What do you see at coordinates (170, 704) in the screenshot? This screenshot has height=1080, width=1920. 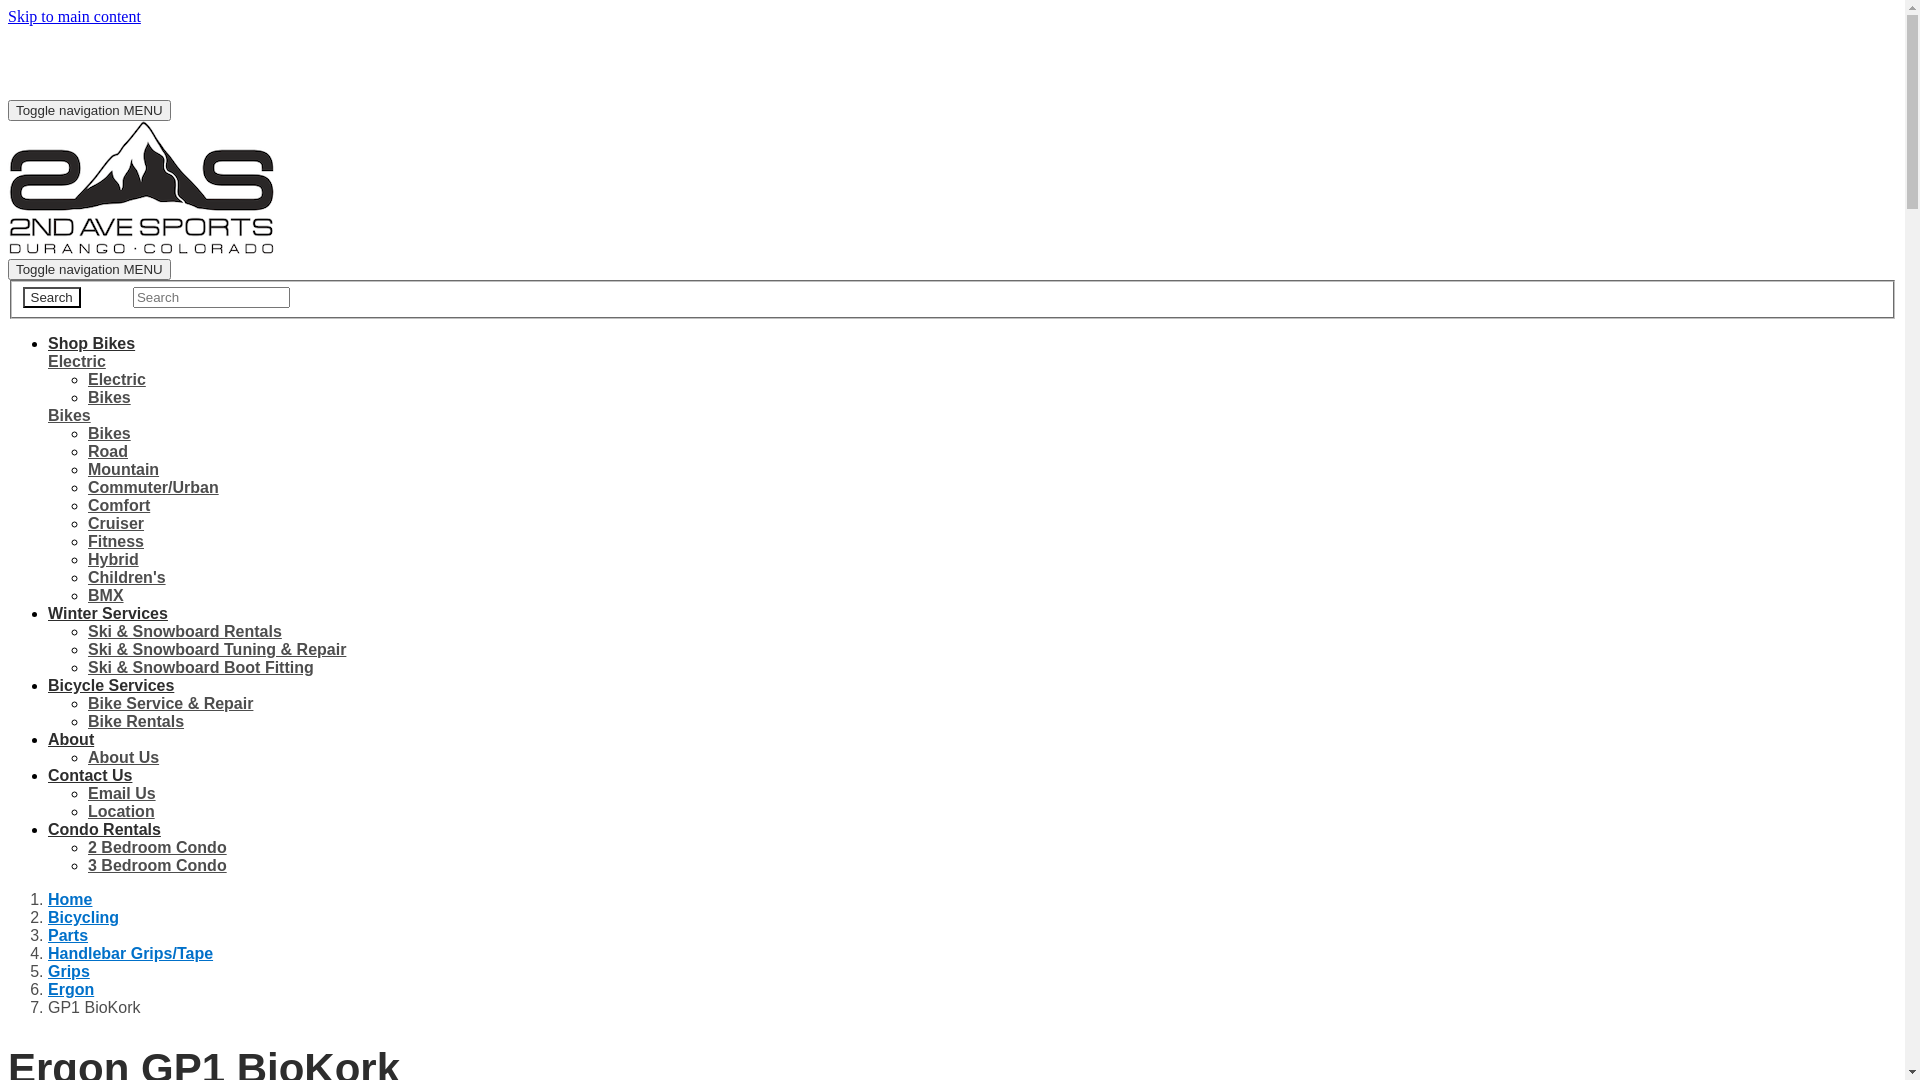 I see `Bike Service & Repair` at bounding box center [170, 704].